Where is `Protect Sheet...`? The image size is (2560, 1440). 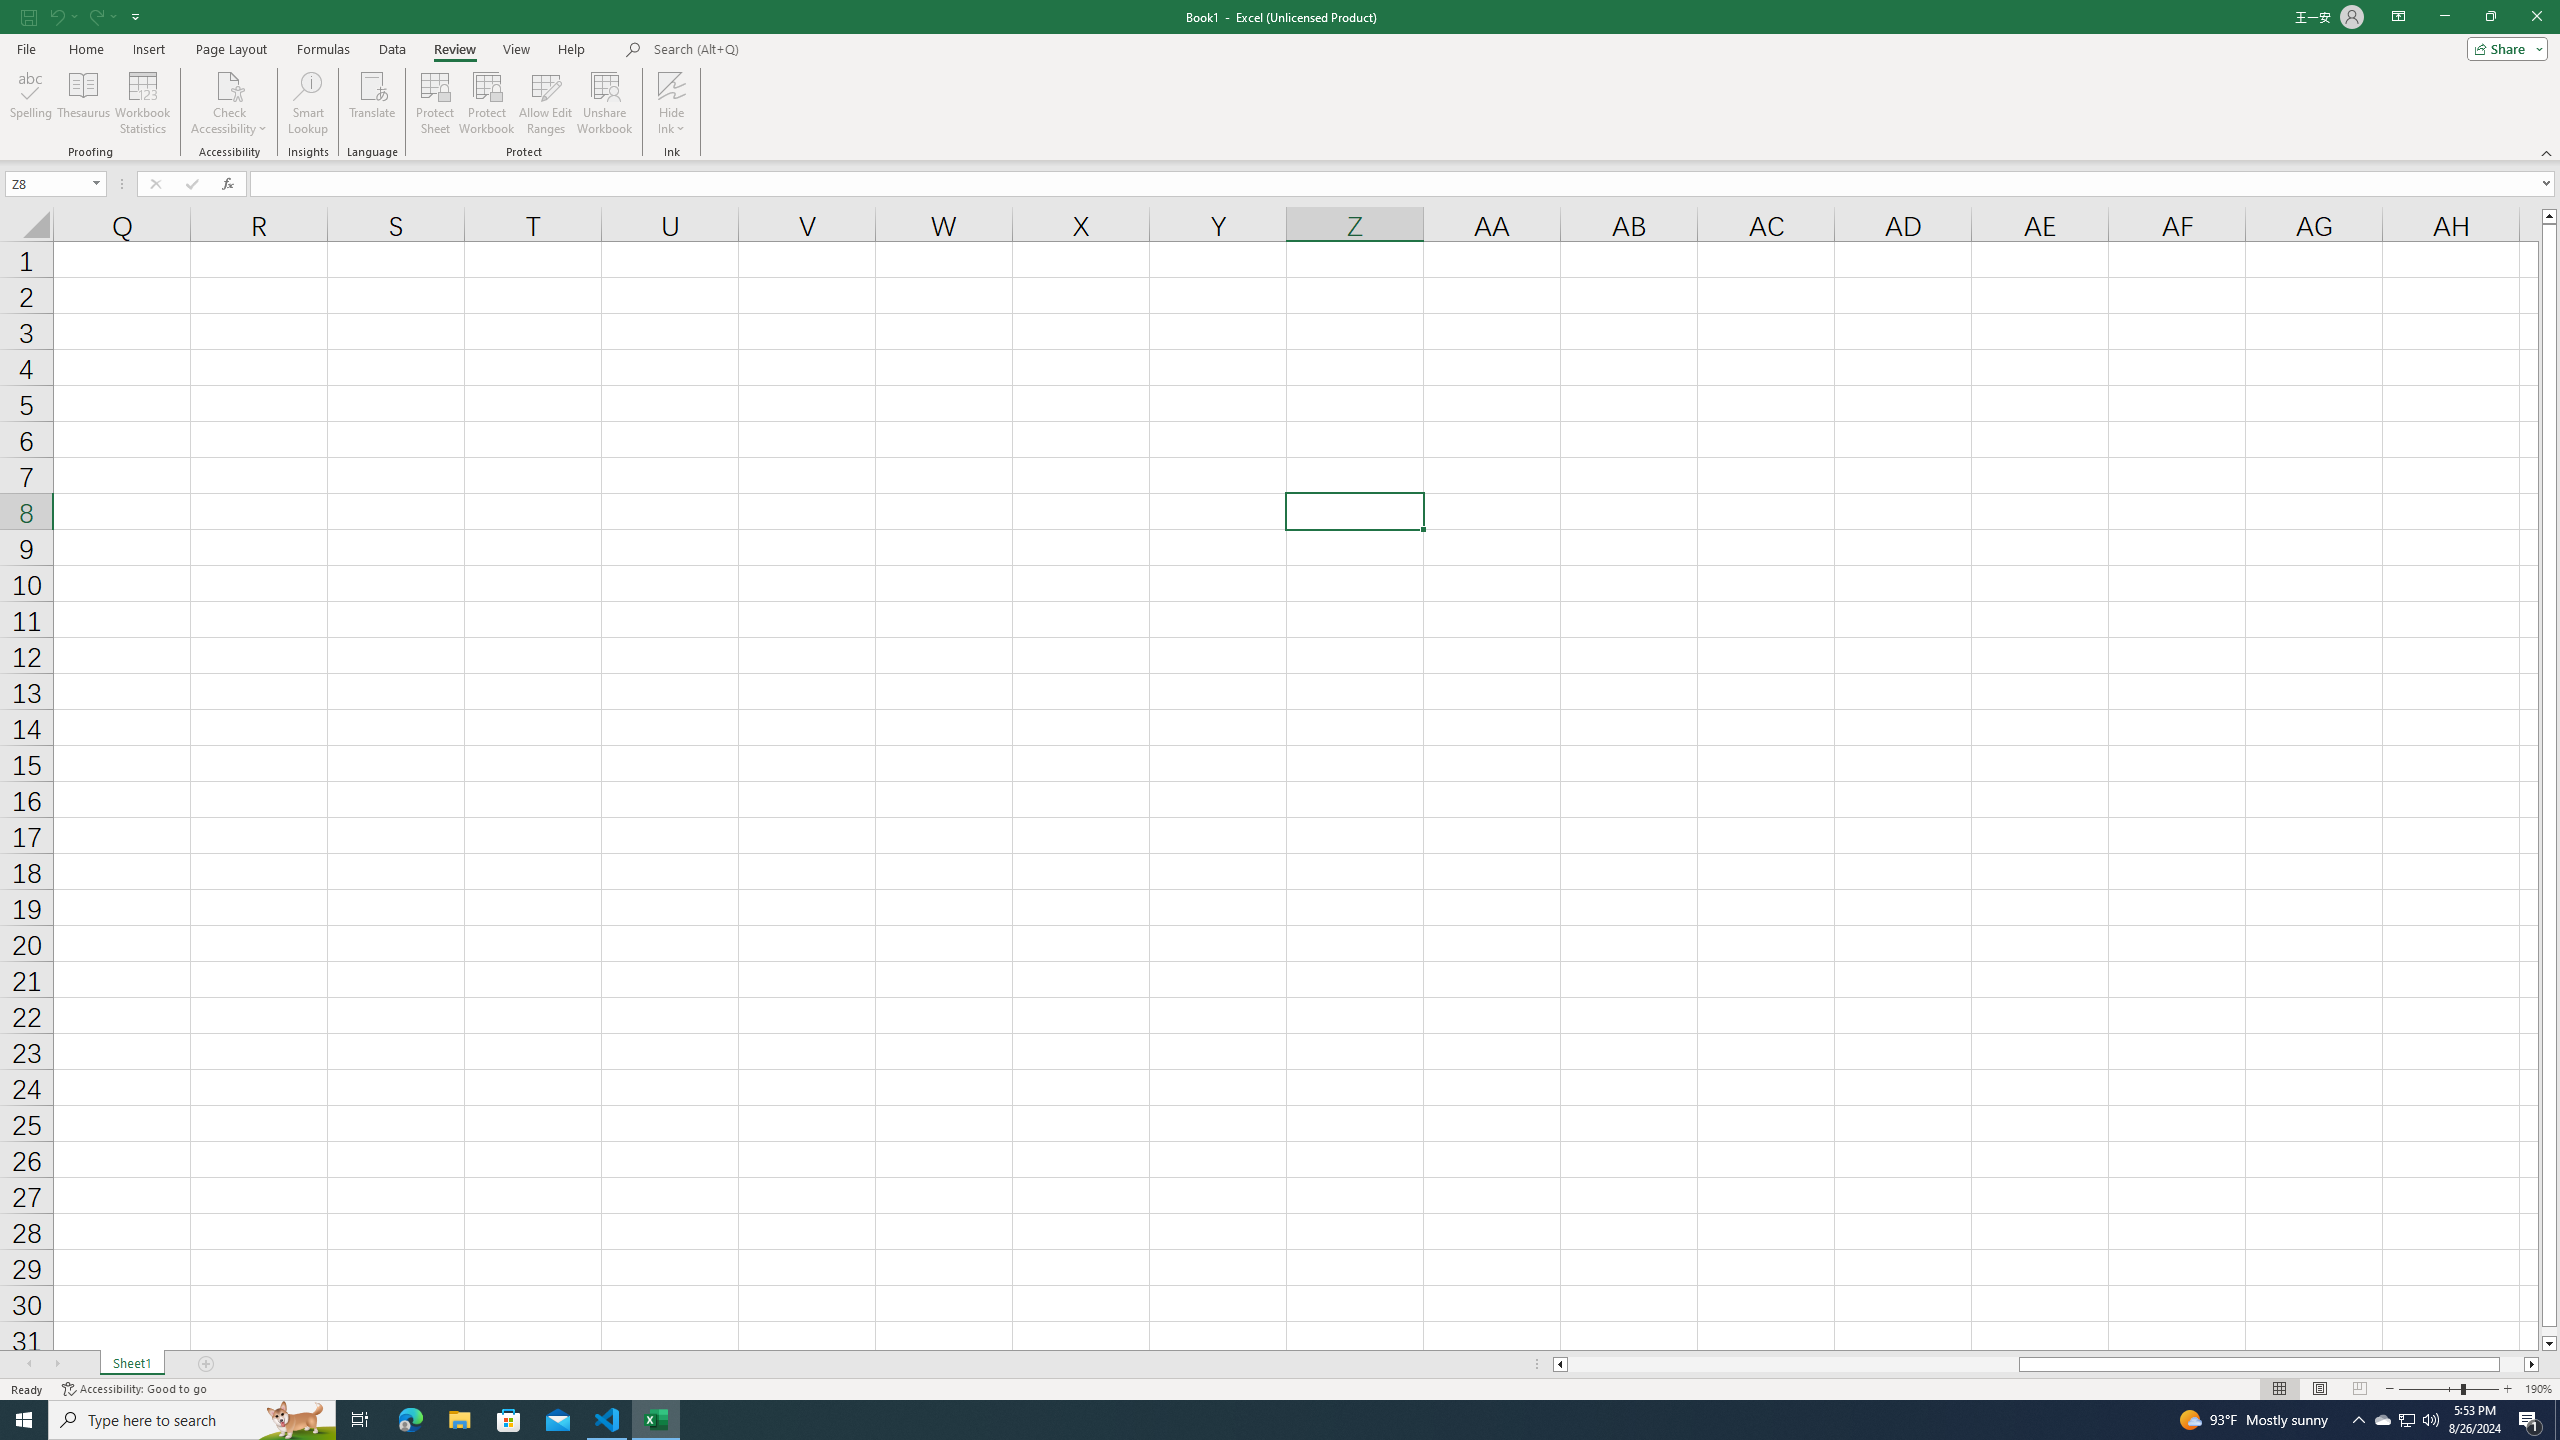 Protect Sheet... is located at coordinates (436, 103).